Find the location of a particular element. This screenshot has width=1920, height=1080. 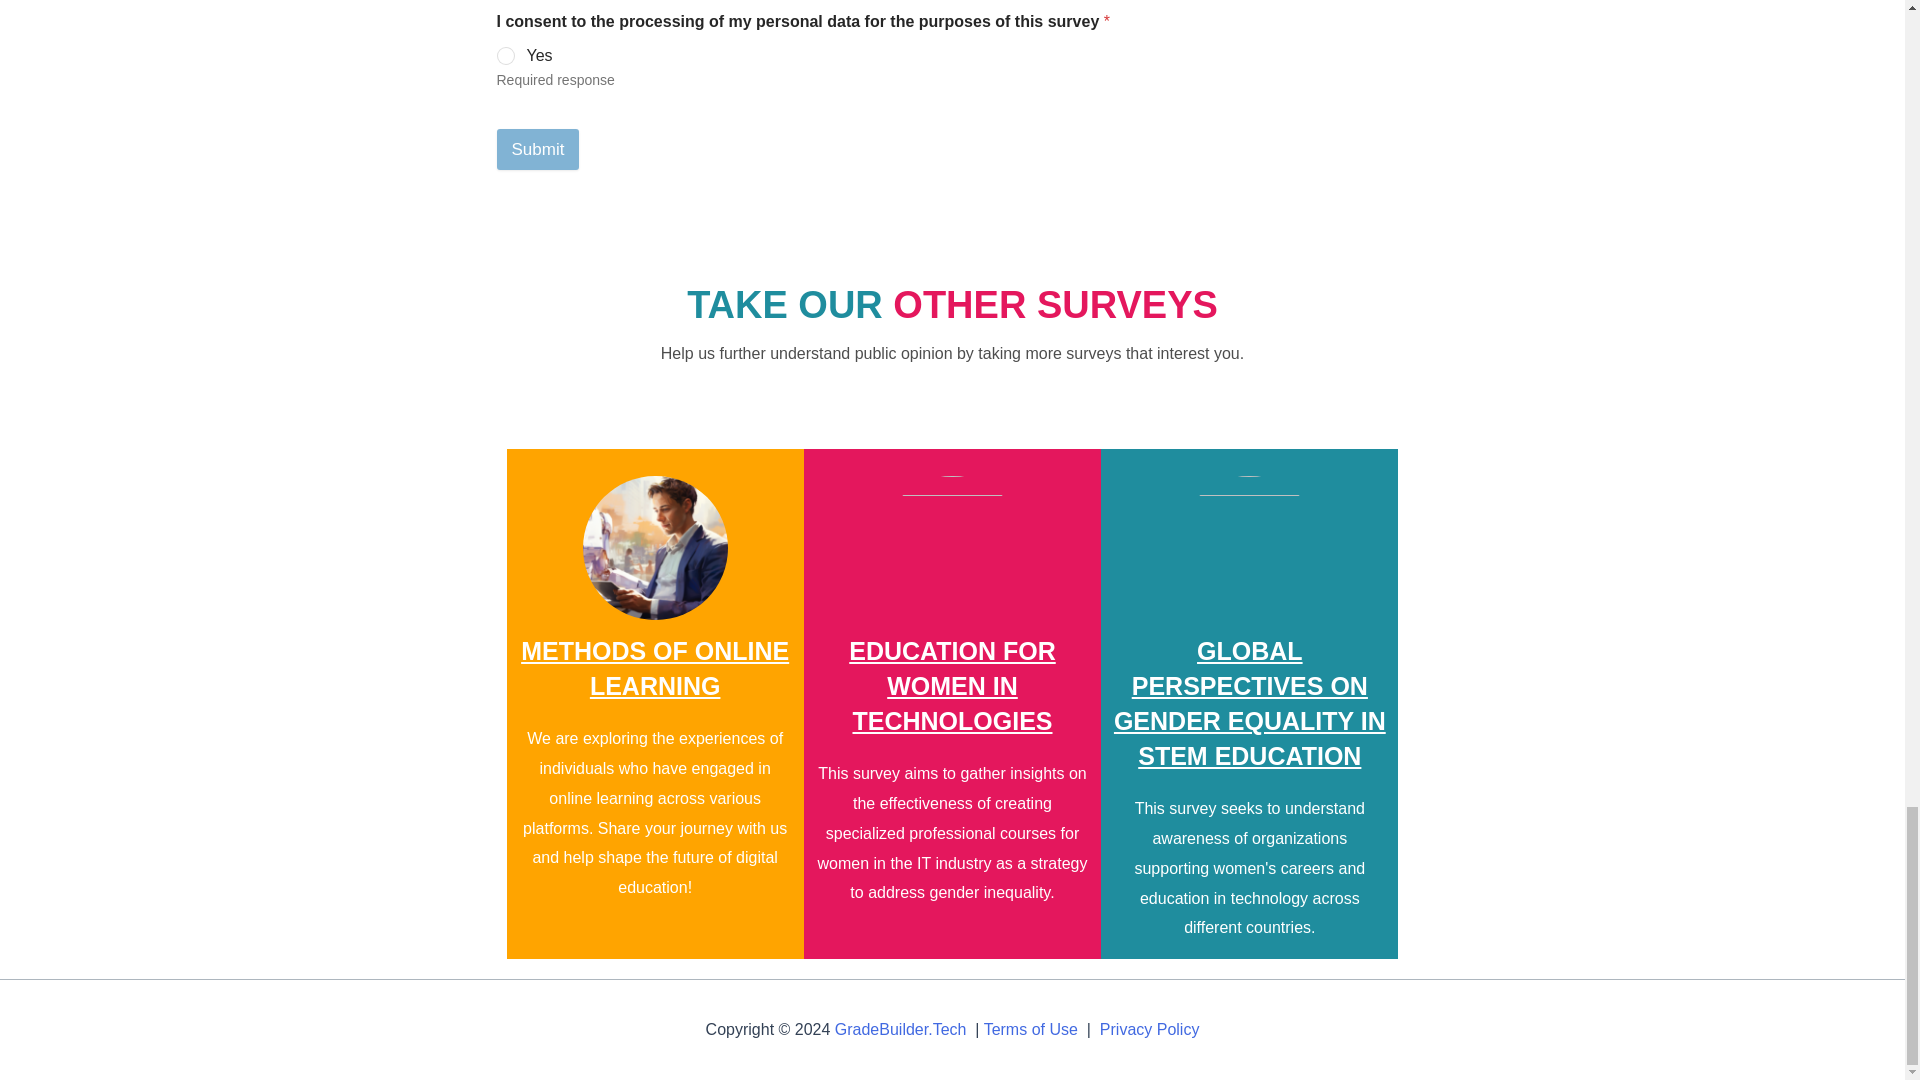

Submit is located at coordinates (537, 148).